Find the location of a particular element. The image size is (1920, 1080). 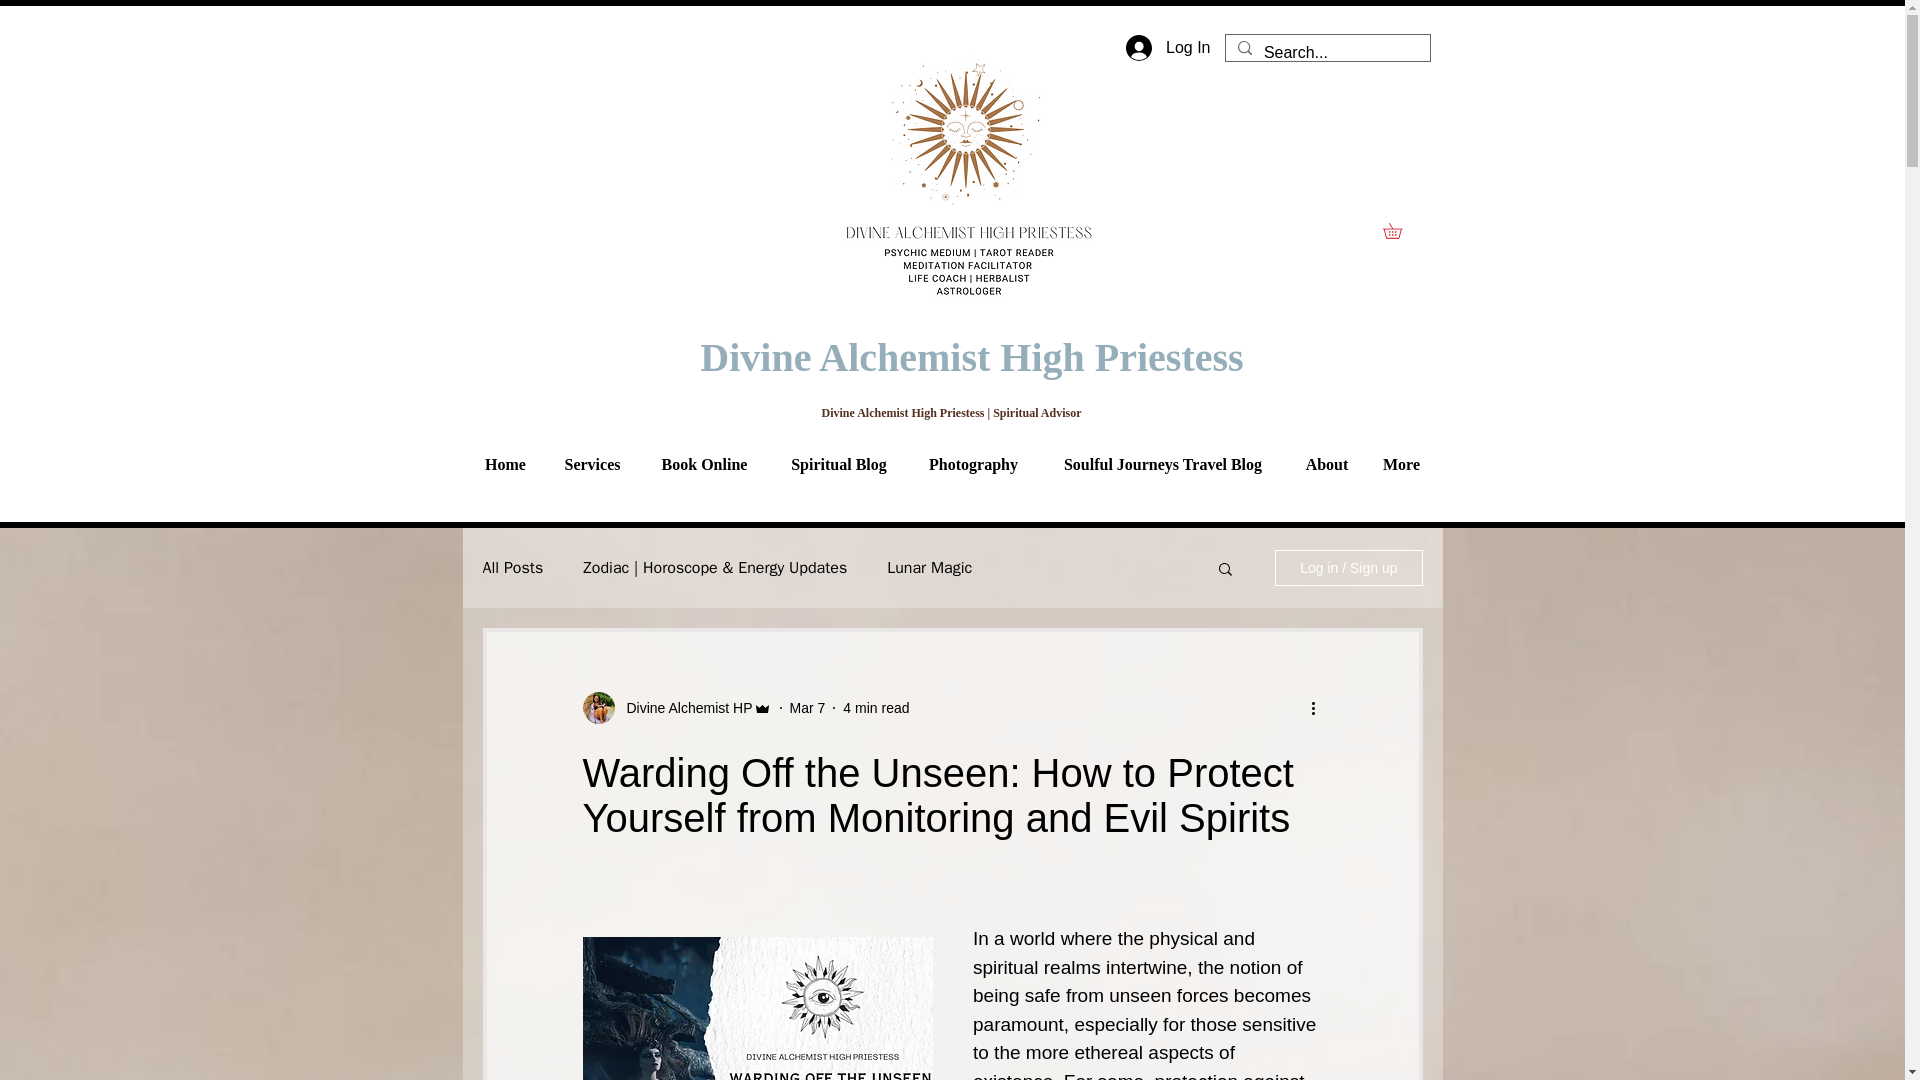

About is located at coordinates (1326, 464).